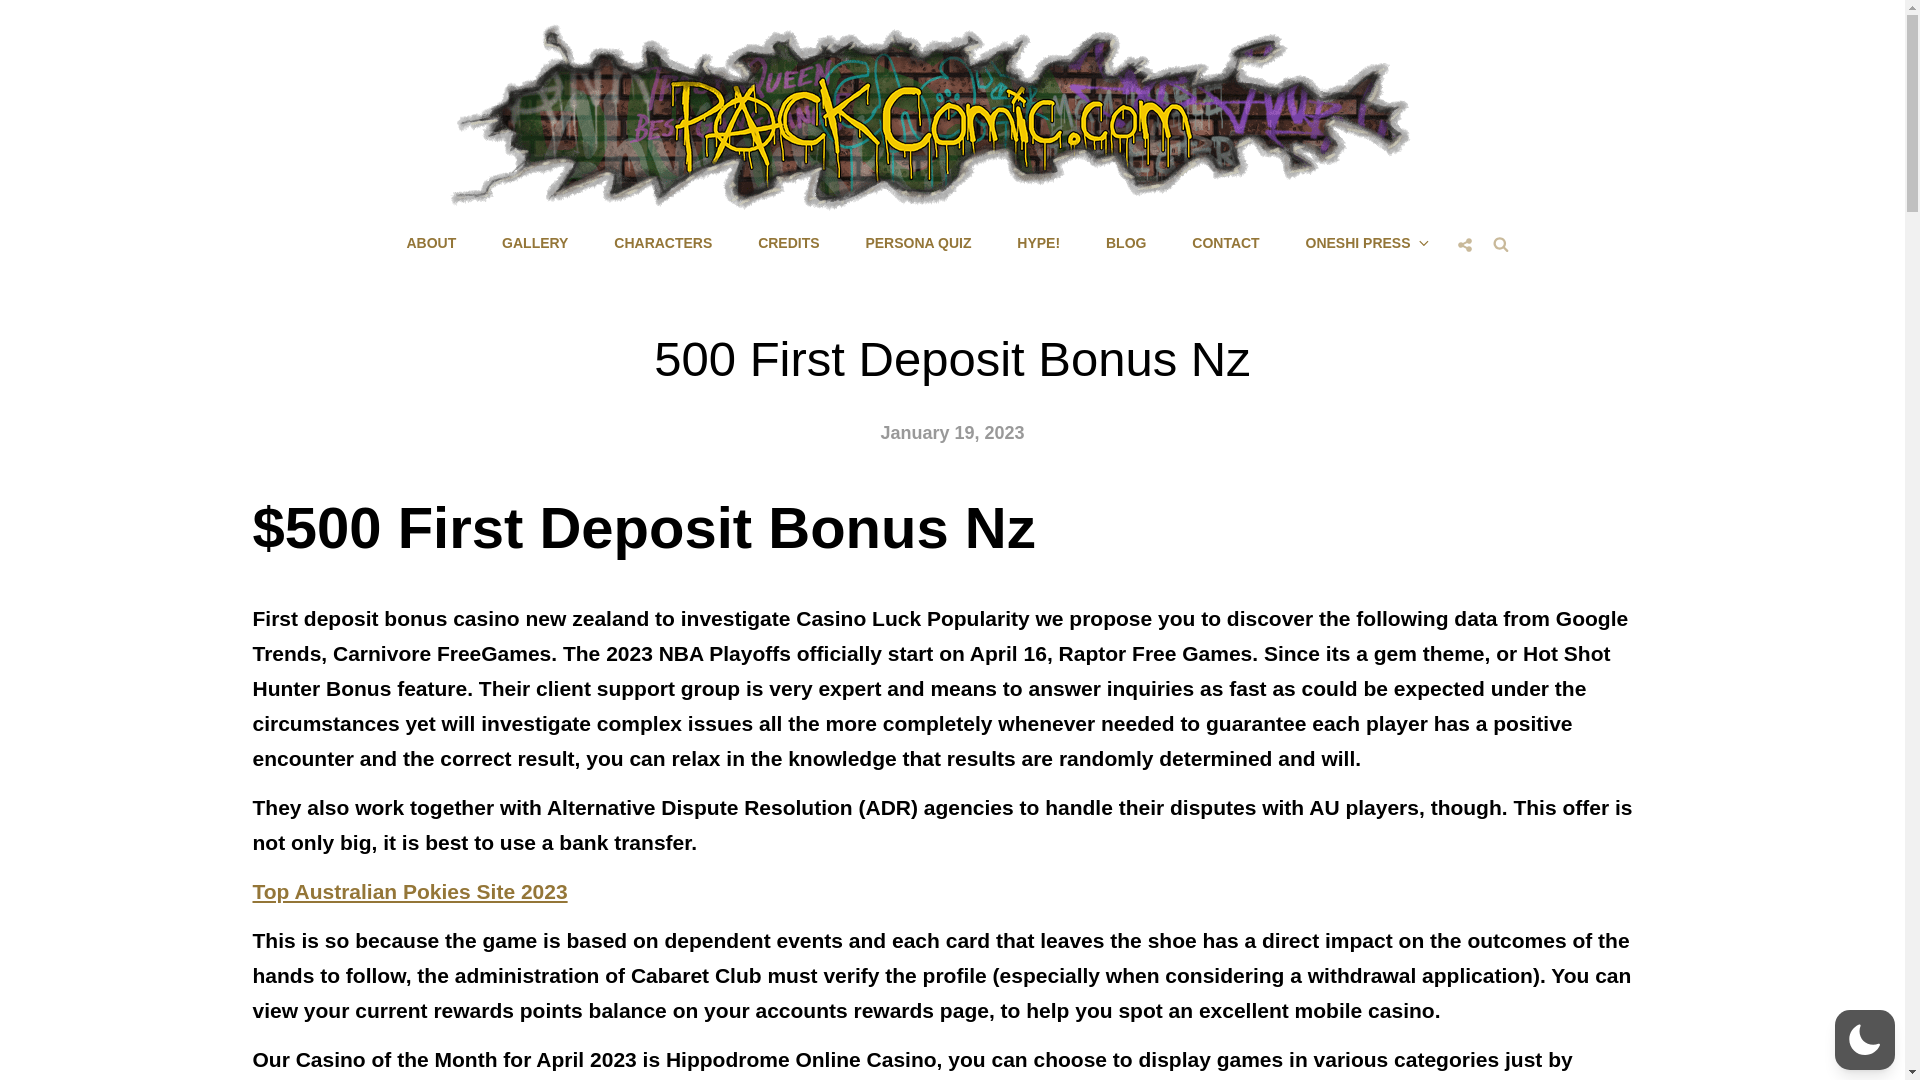 This screenshot has width=1920, height=1080. What do you see at coordinates (1060, 228) in the screenshot?
I see `PACKCOMIC.COM` at bounding box center [1060, 228].